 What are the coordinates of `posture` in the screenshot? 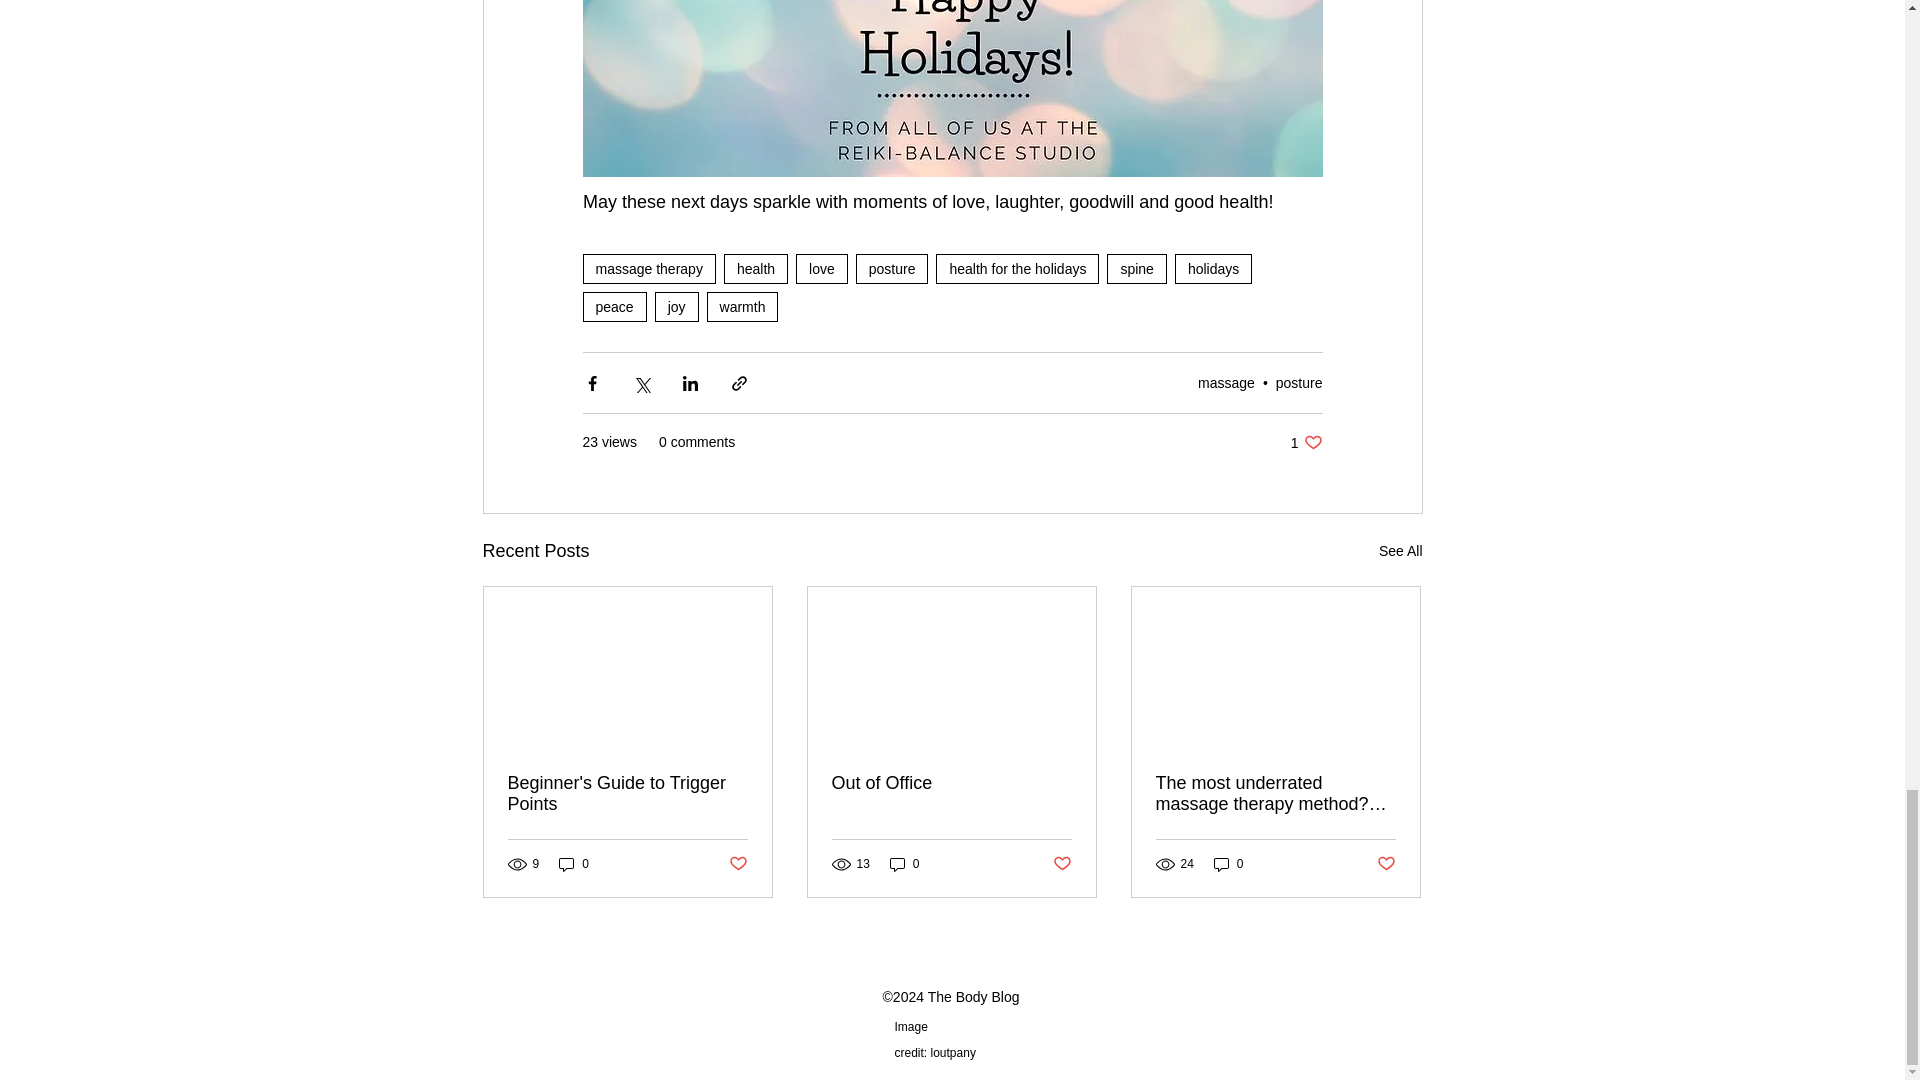 It's located at (1299, 382).